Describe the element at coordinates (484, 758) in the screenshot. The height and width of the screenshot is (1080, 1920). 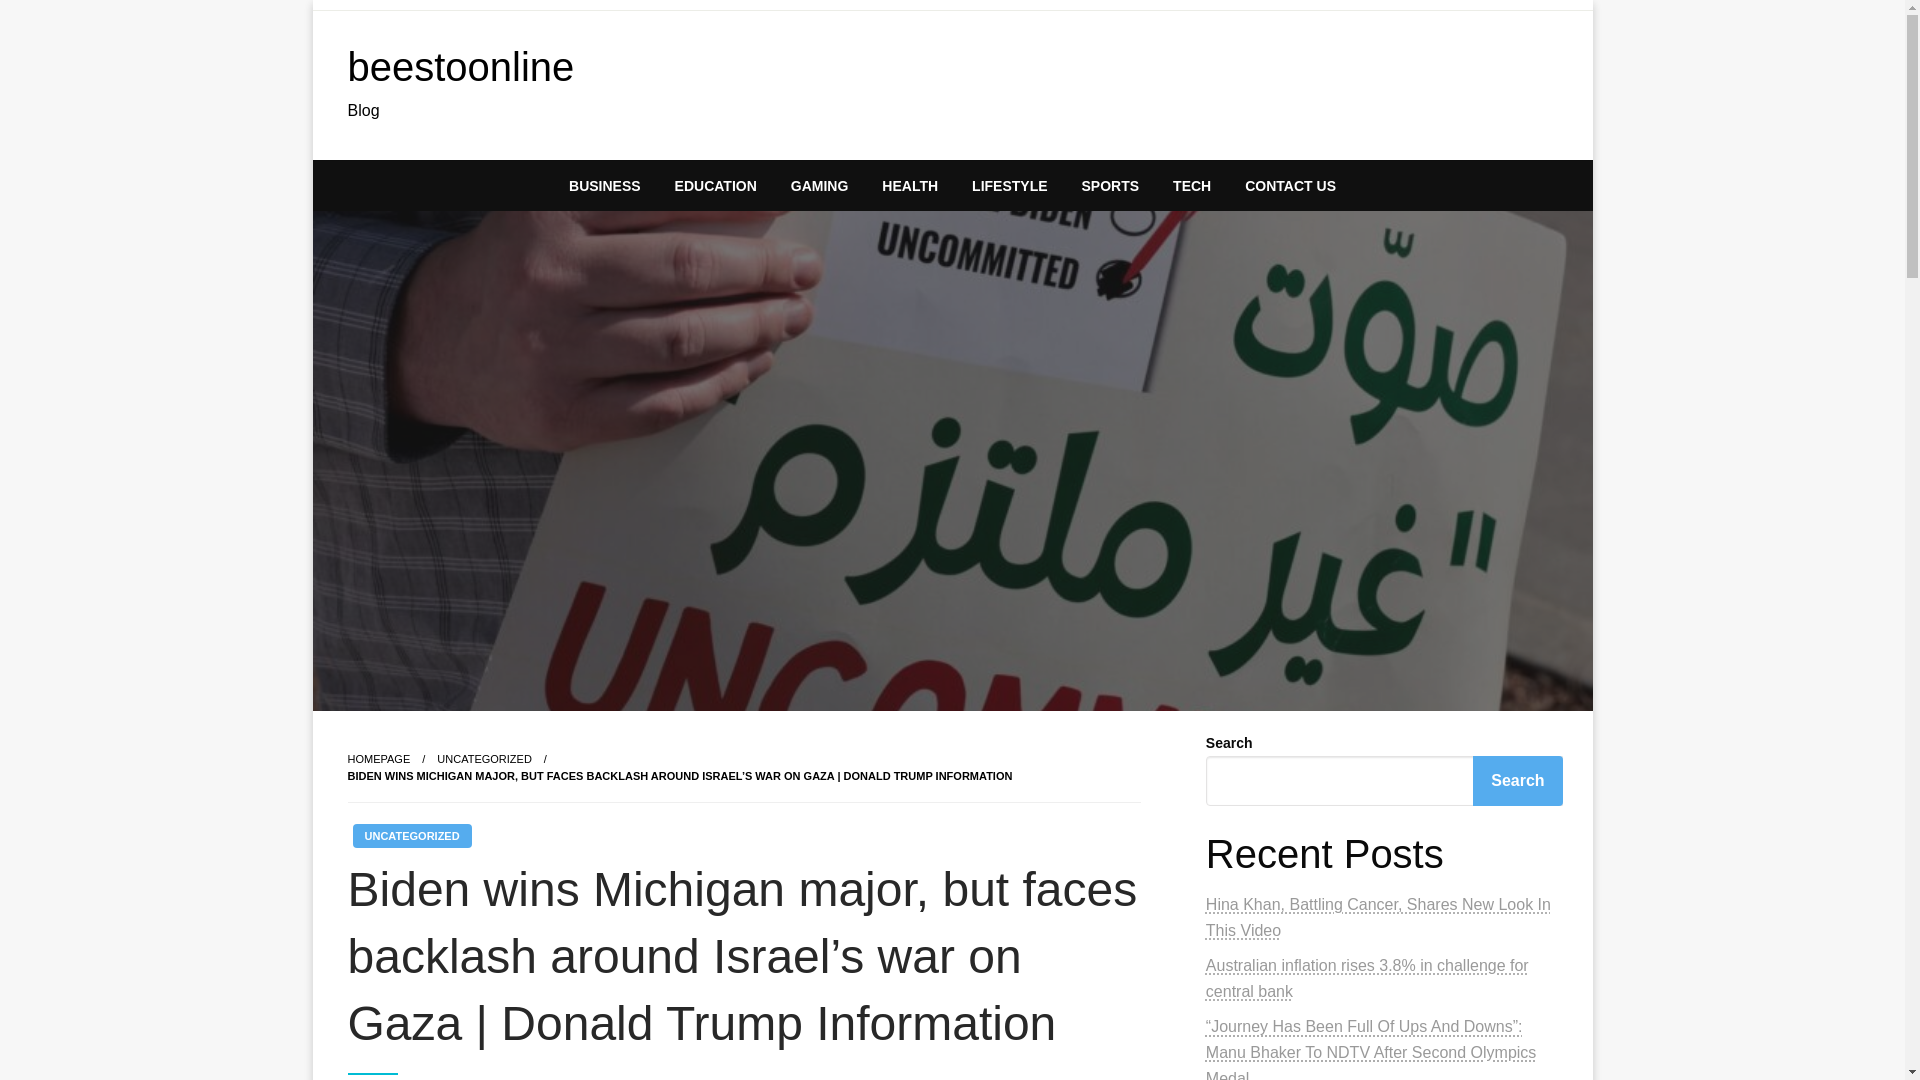
I see `Uncategorized` at that location.